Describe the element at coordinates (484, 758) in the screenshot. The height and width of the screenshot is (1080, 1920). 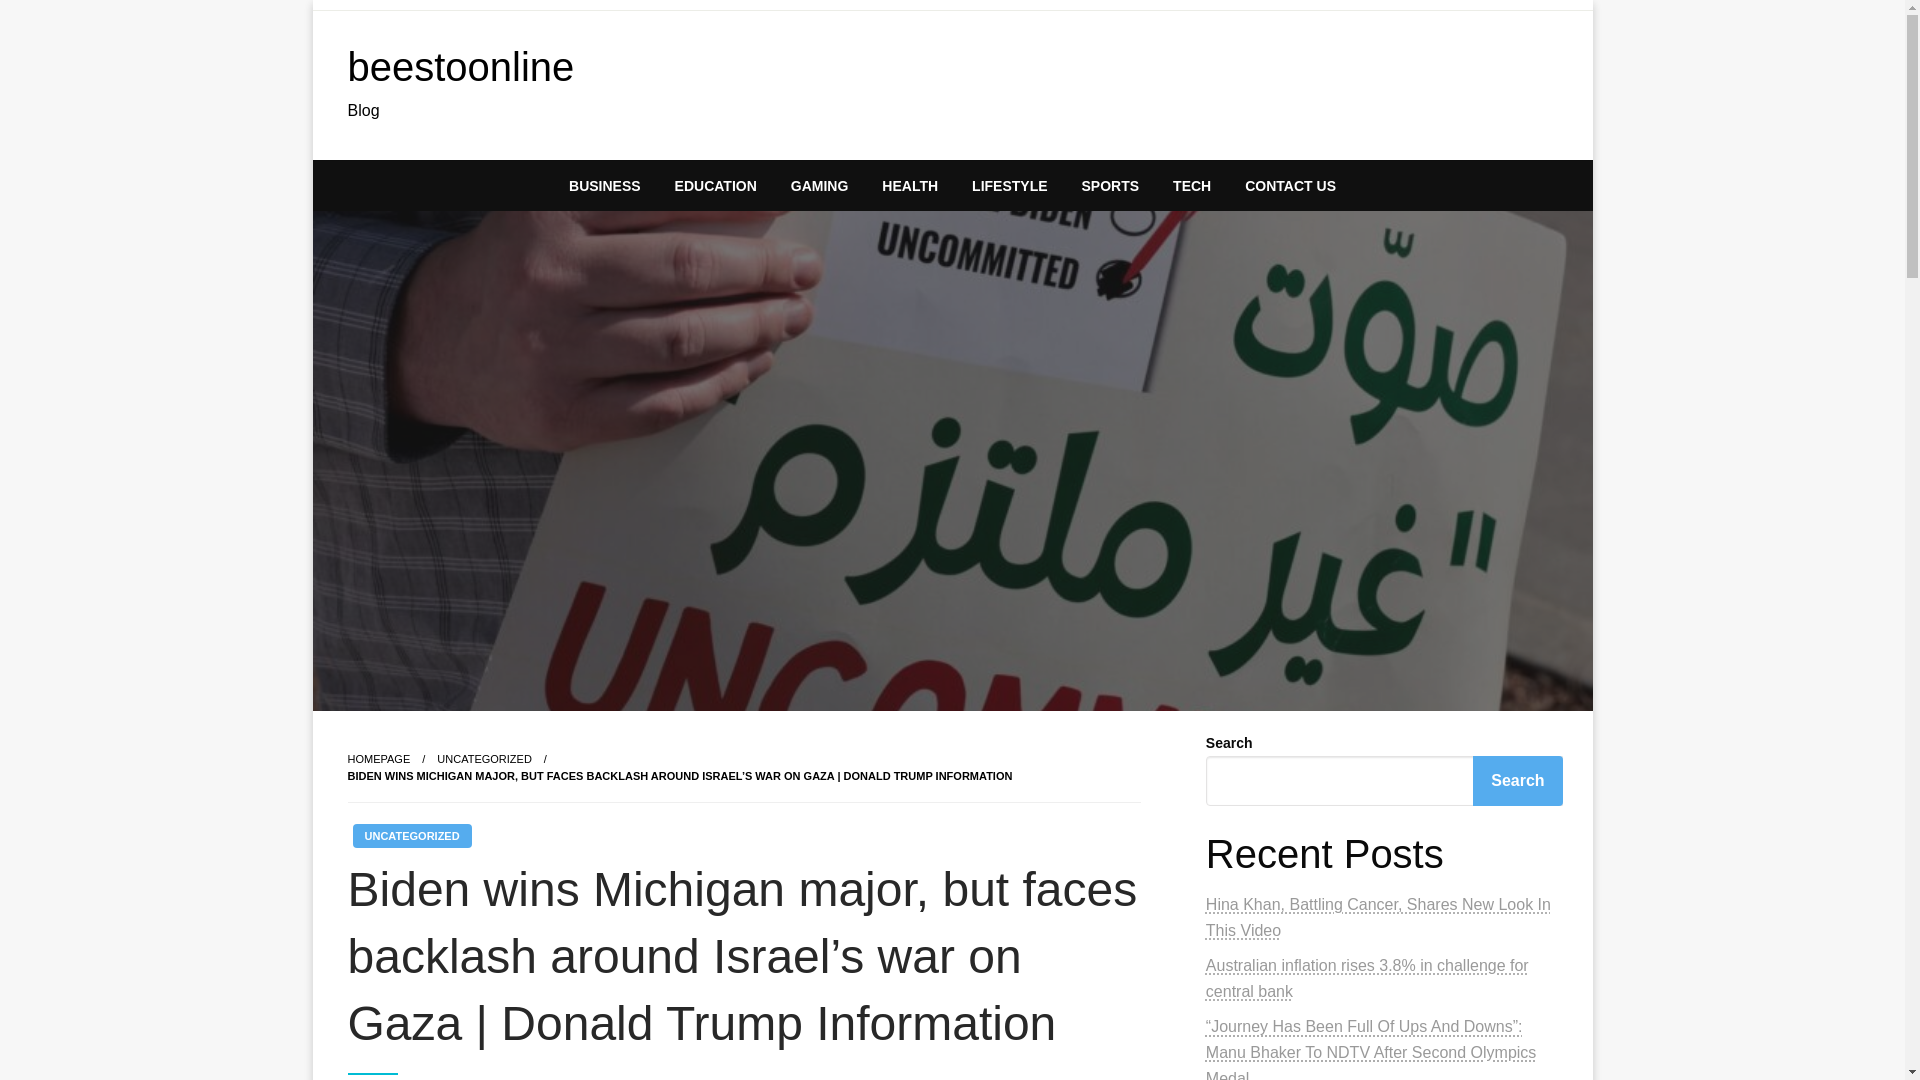
I see `Uncategorized` at that location.